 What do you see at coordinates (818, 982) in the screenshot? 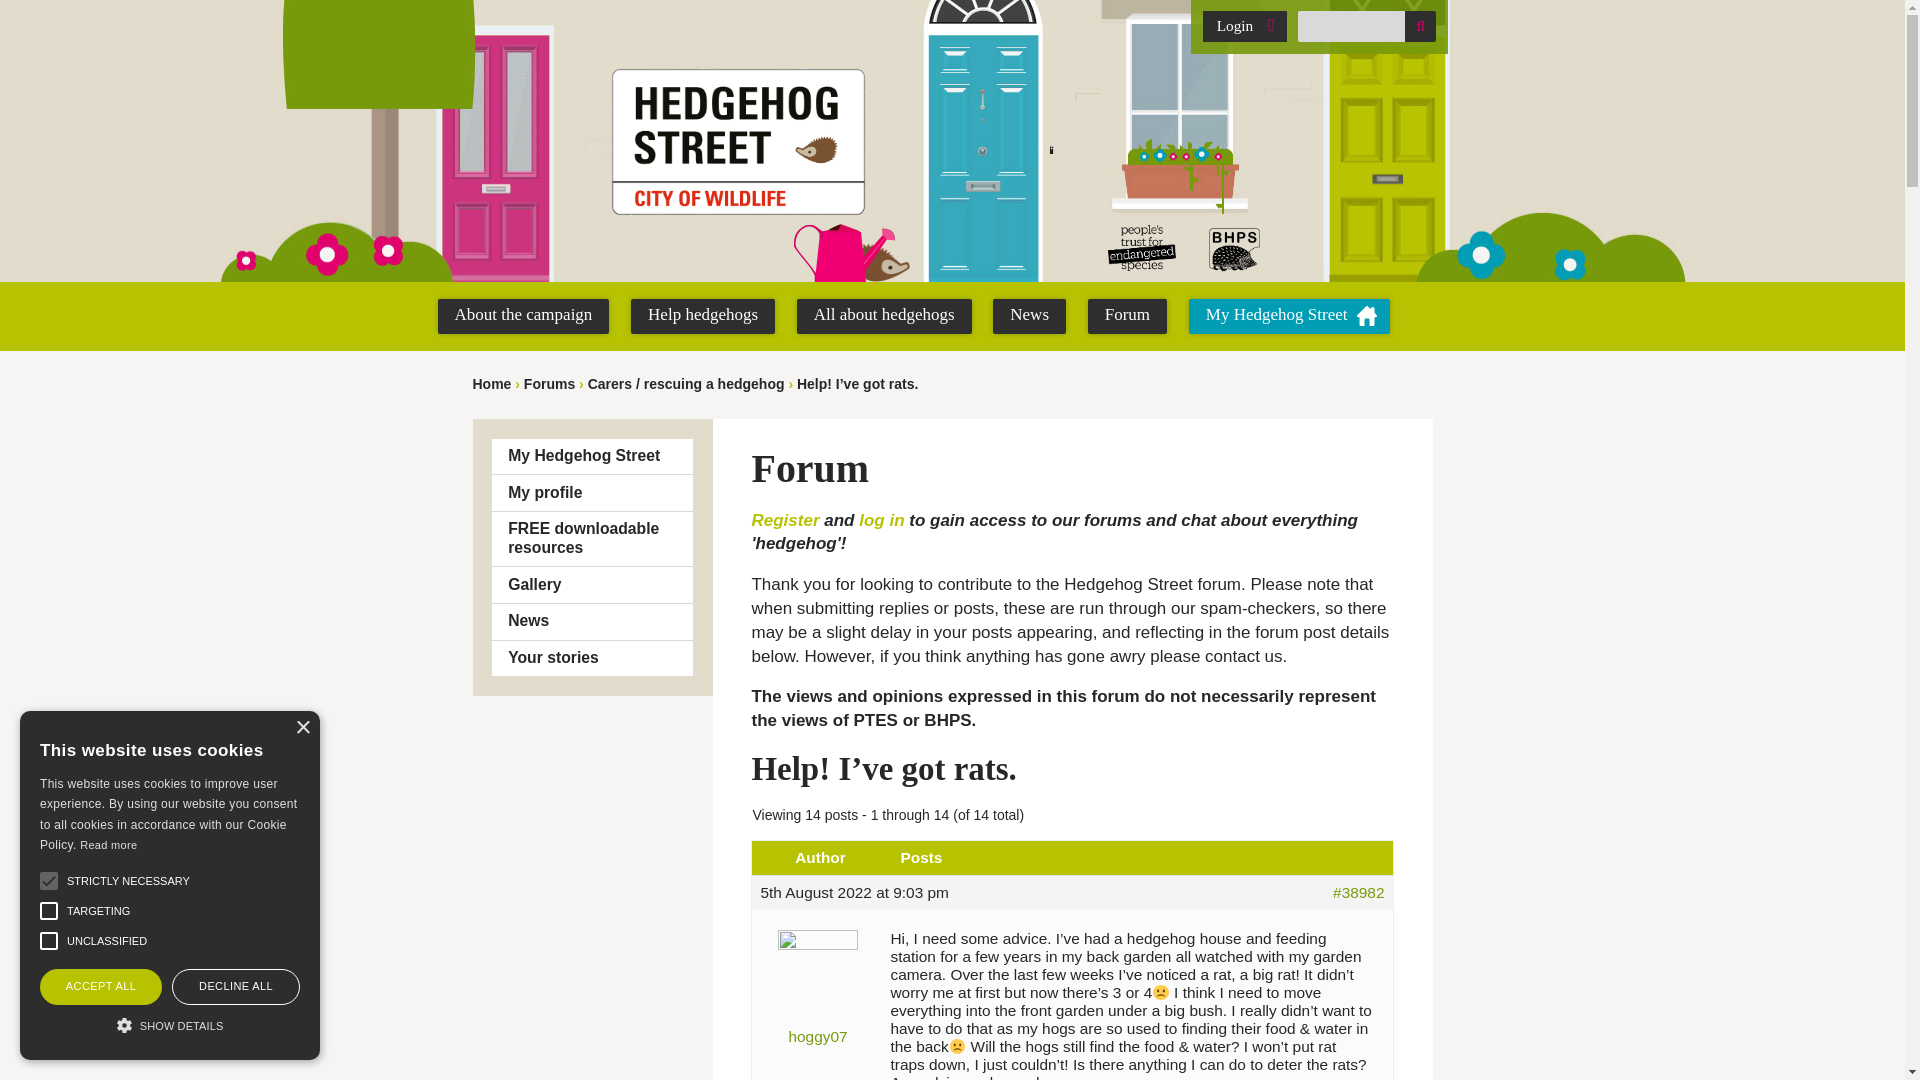
I see `View hoggy07's profile` at bounding box center [818, 982].